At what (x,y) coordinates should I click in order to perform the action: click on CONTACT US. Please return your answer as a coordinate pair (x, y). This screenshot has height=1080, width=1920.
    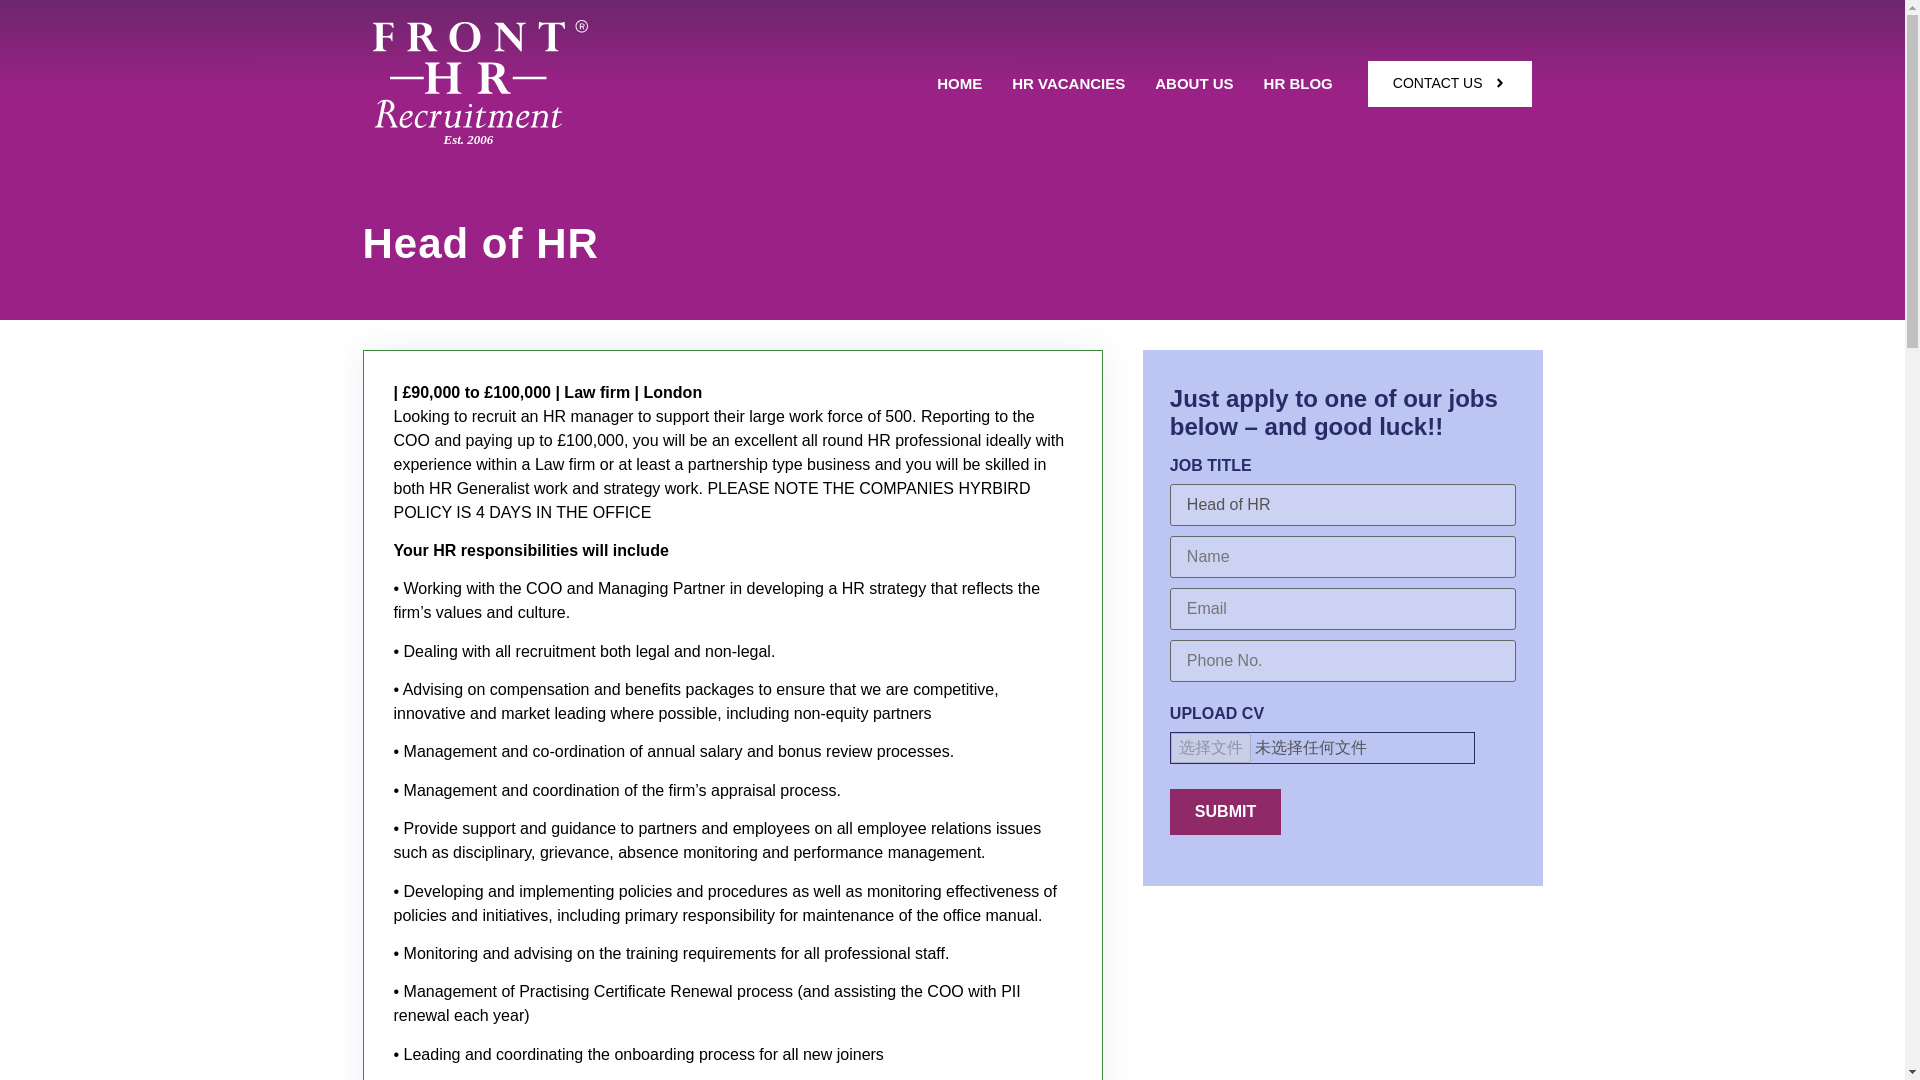
    Looking at the image, I should click on (1450, 83).